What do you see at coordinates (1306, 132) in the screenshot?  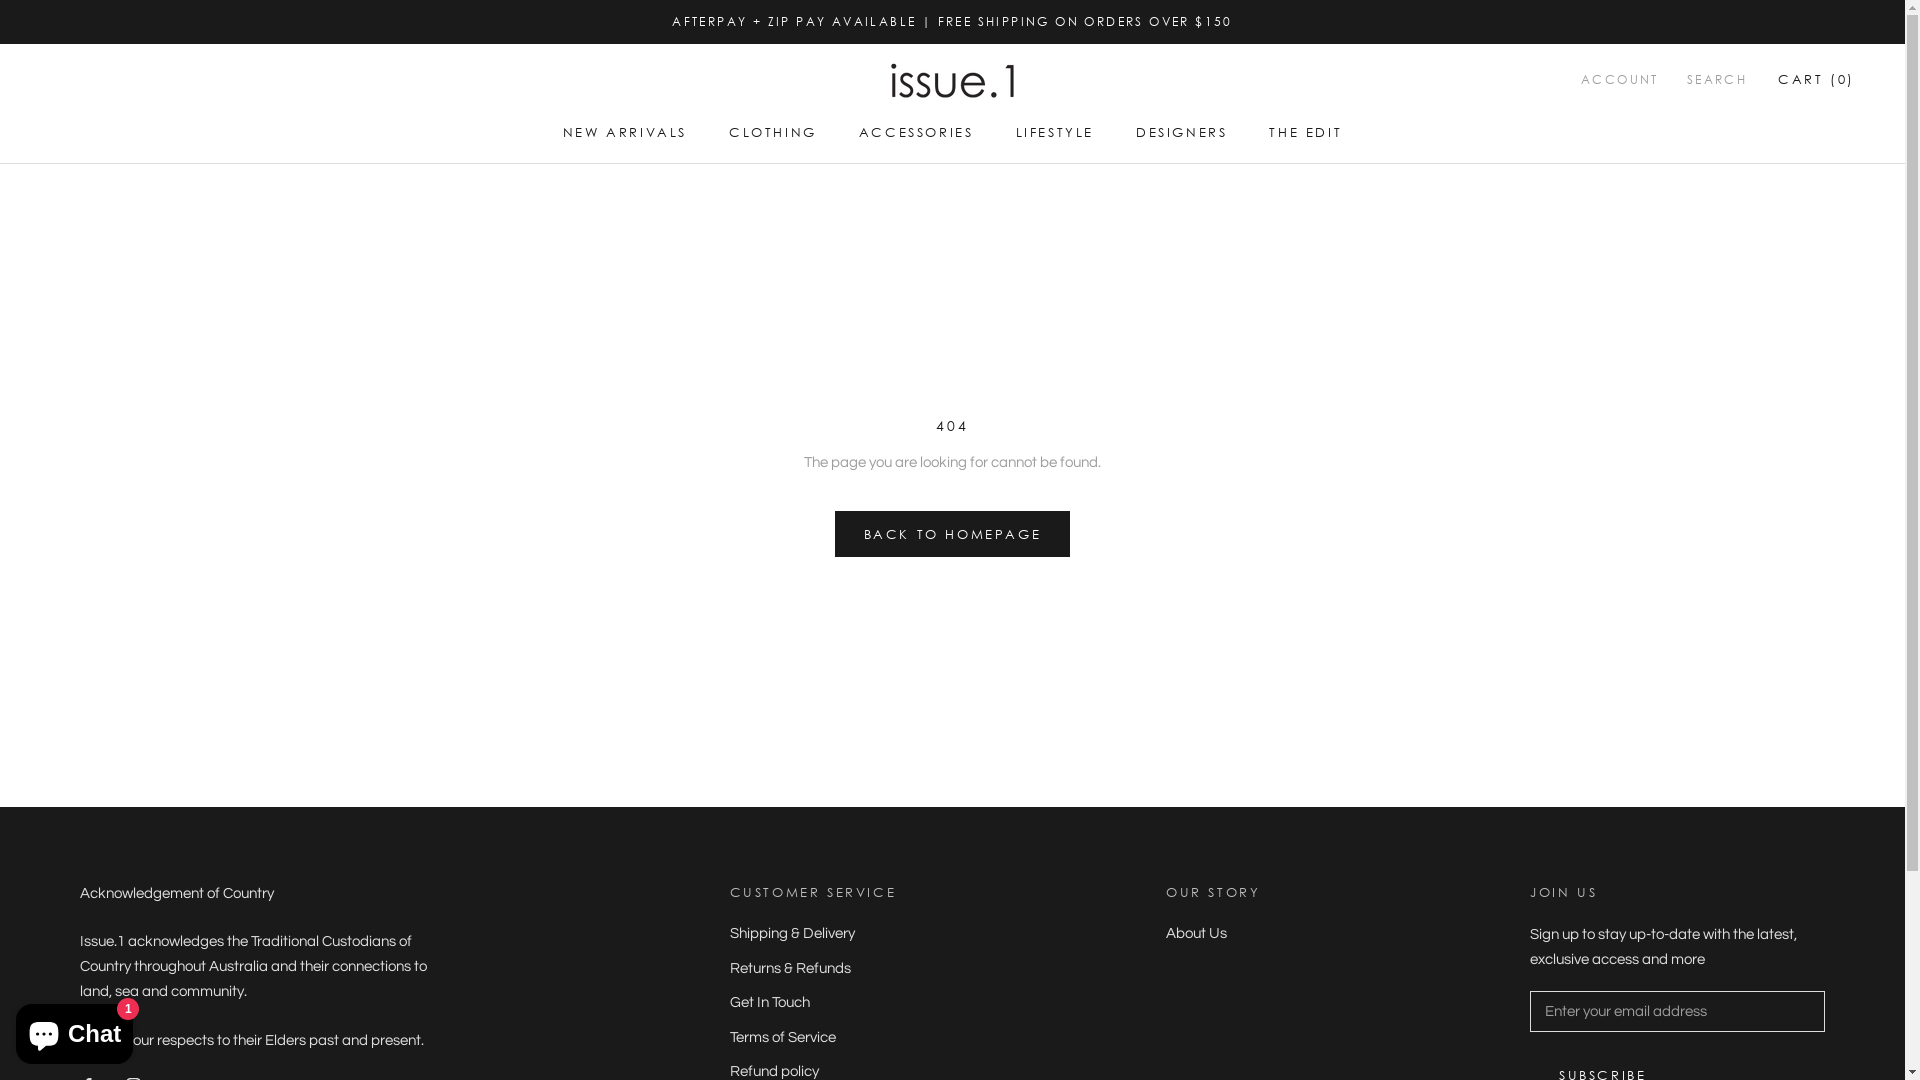 I see `THE EDIT` at bounding box center [1306, 132].